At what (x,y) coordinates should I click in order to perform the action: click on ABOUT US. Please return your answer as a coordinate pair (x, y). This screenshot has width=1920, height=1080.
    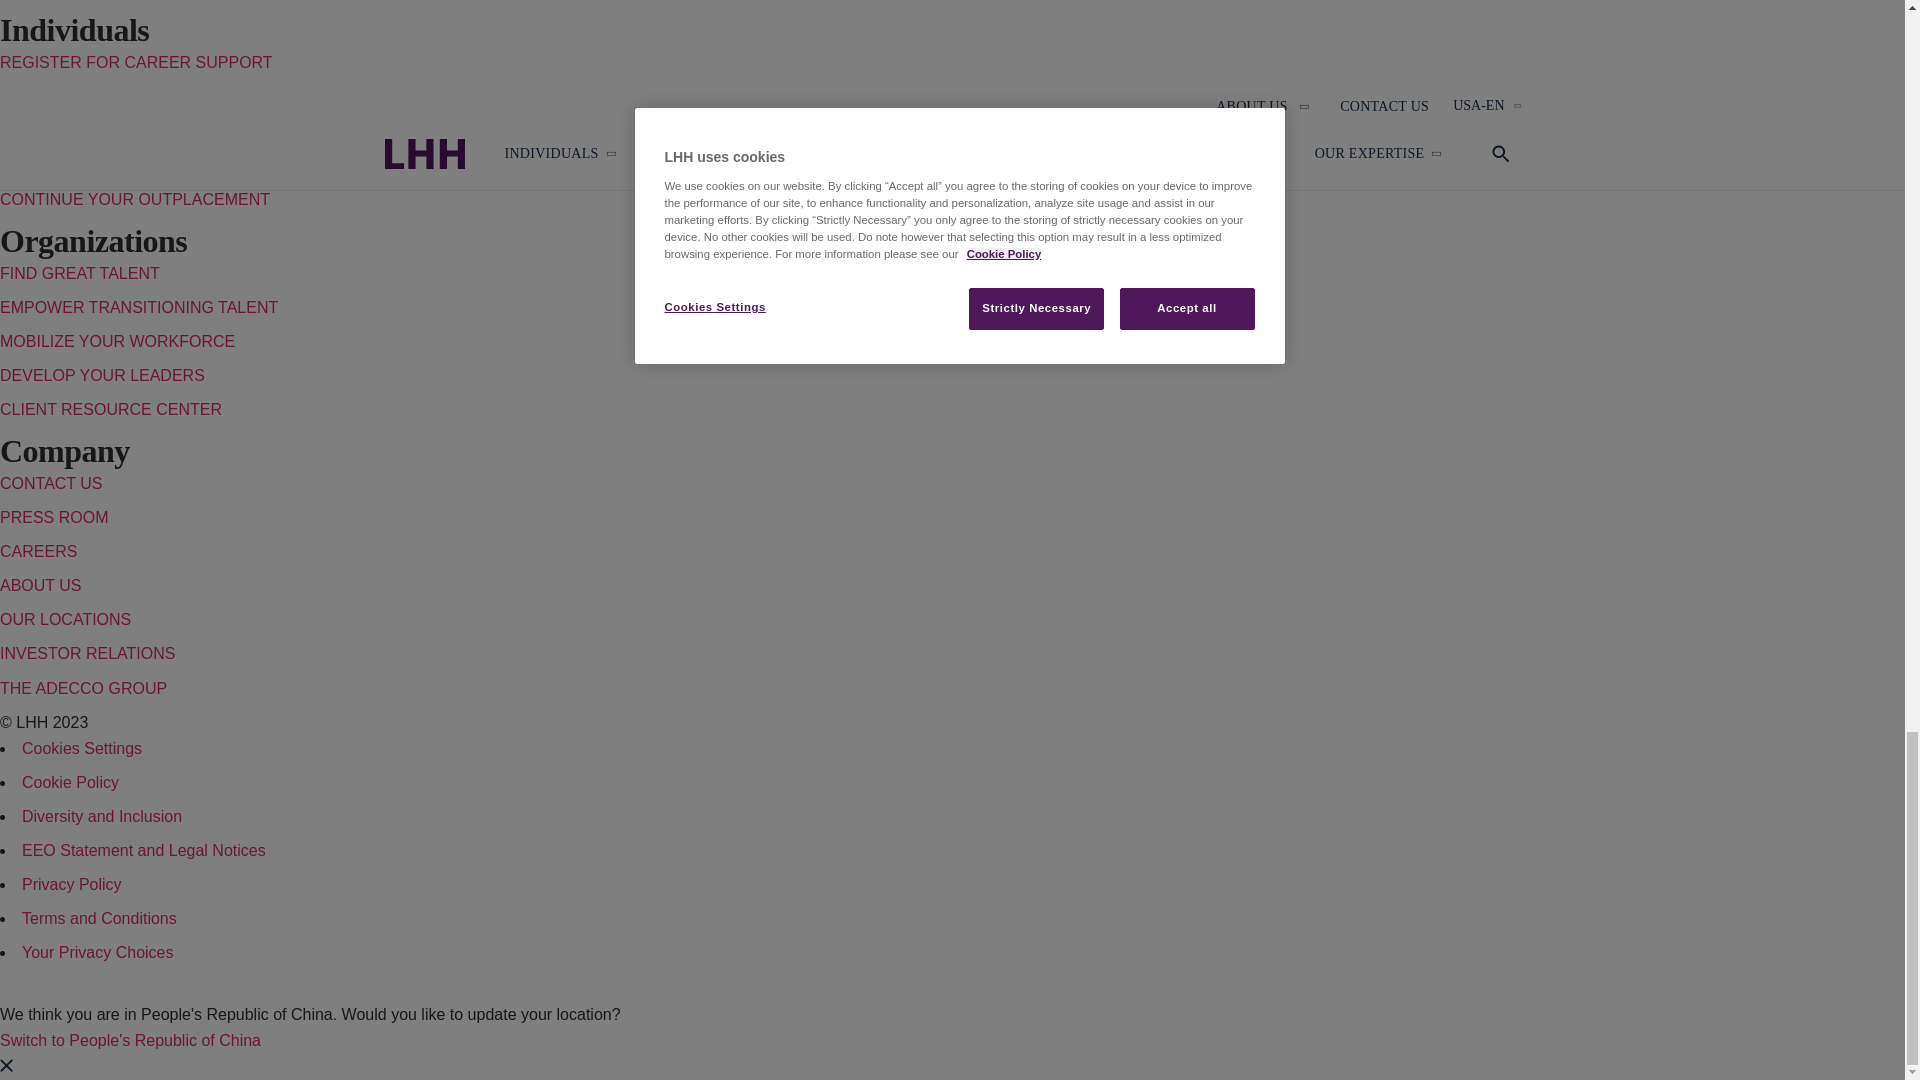
    Looking at the image, I should click on (41, 585).